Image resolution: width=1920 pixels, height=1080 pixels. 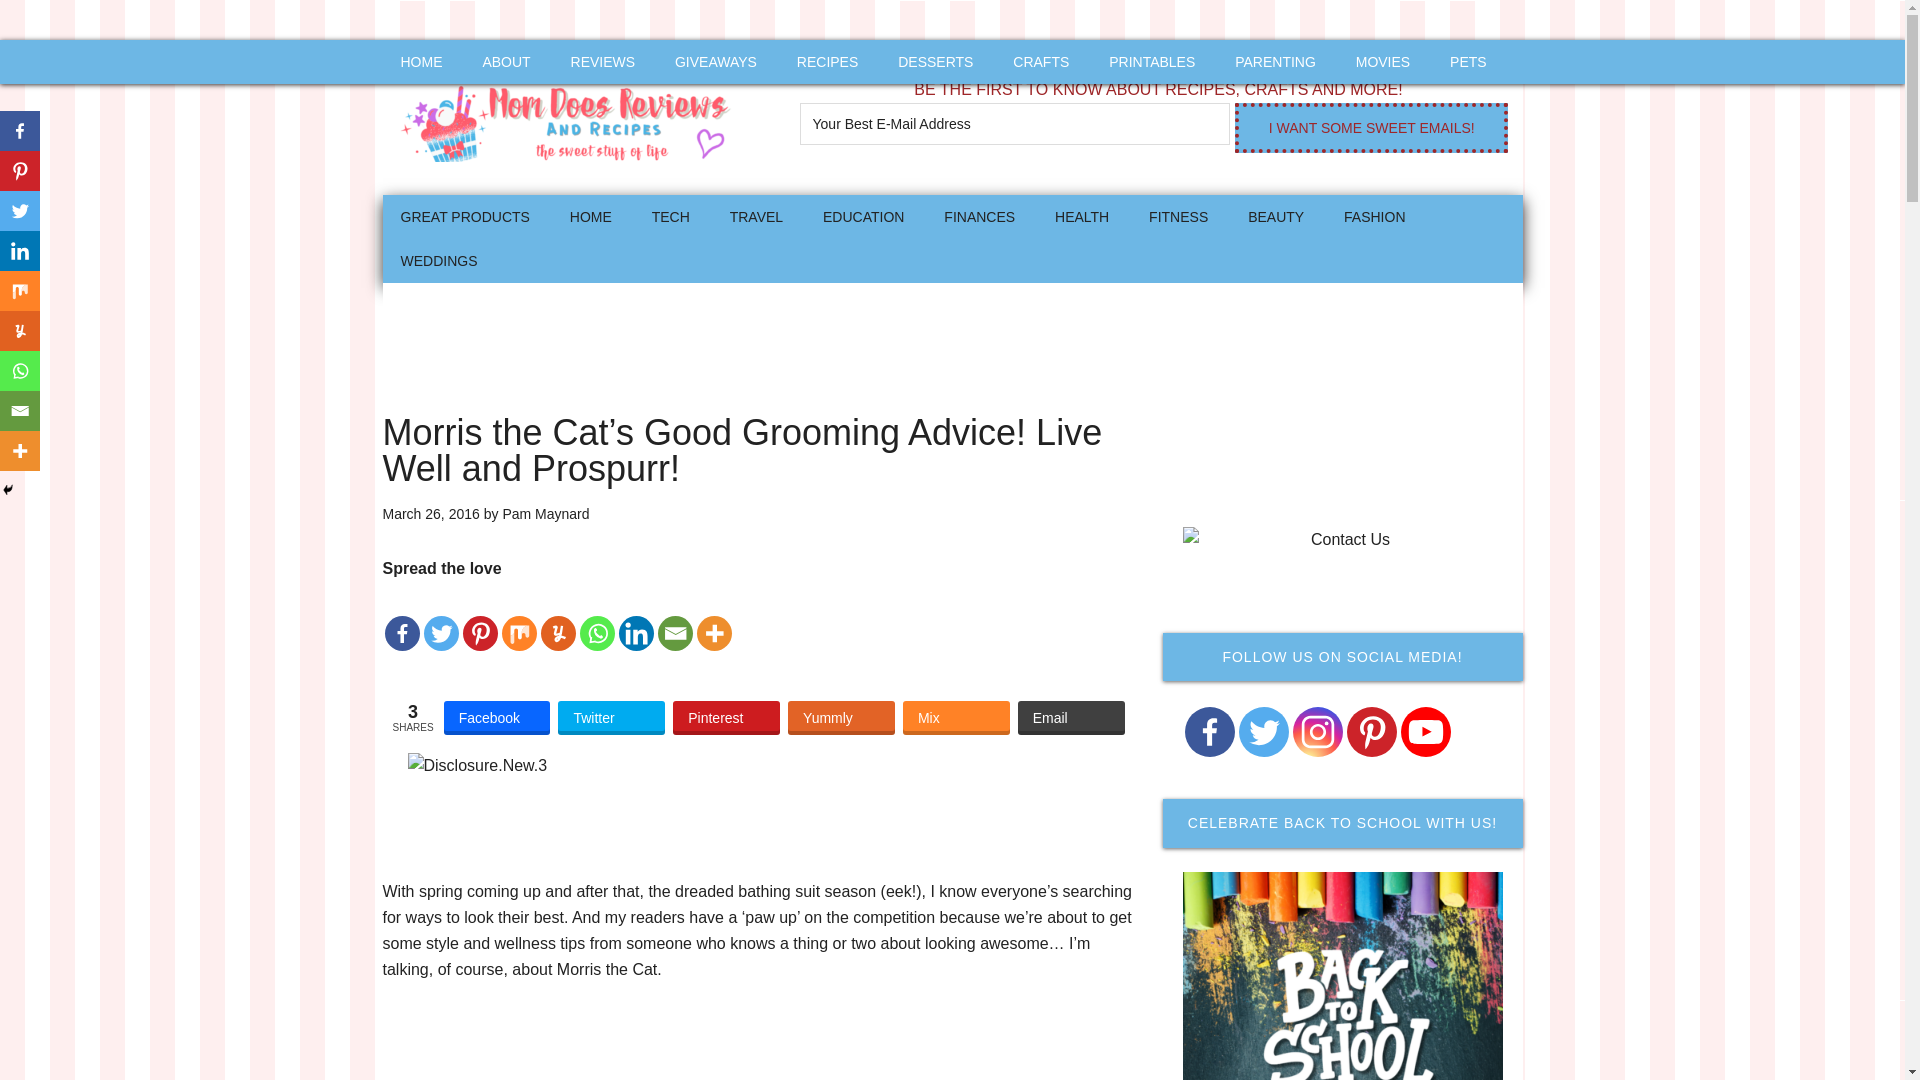 What do you see at coordinates (497, 718) in the screenshot?
I see `Facebook` at bounding box center [497, 718].